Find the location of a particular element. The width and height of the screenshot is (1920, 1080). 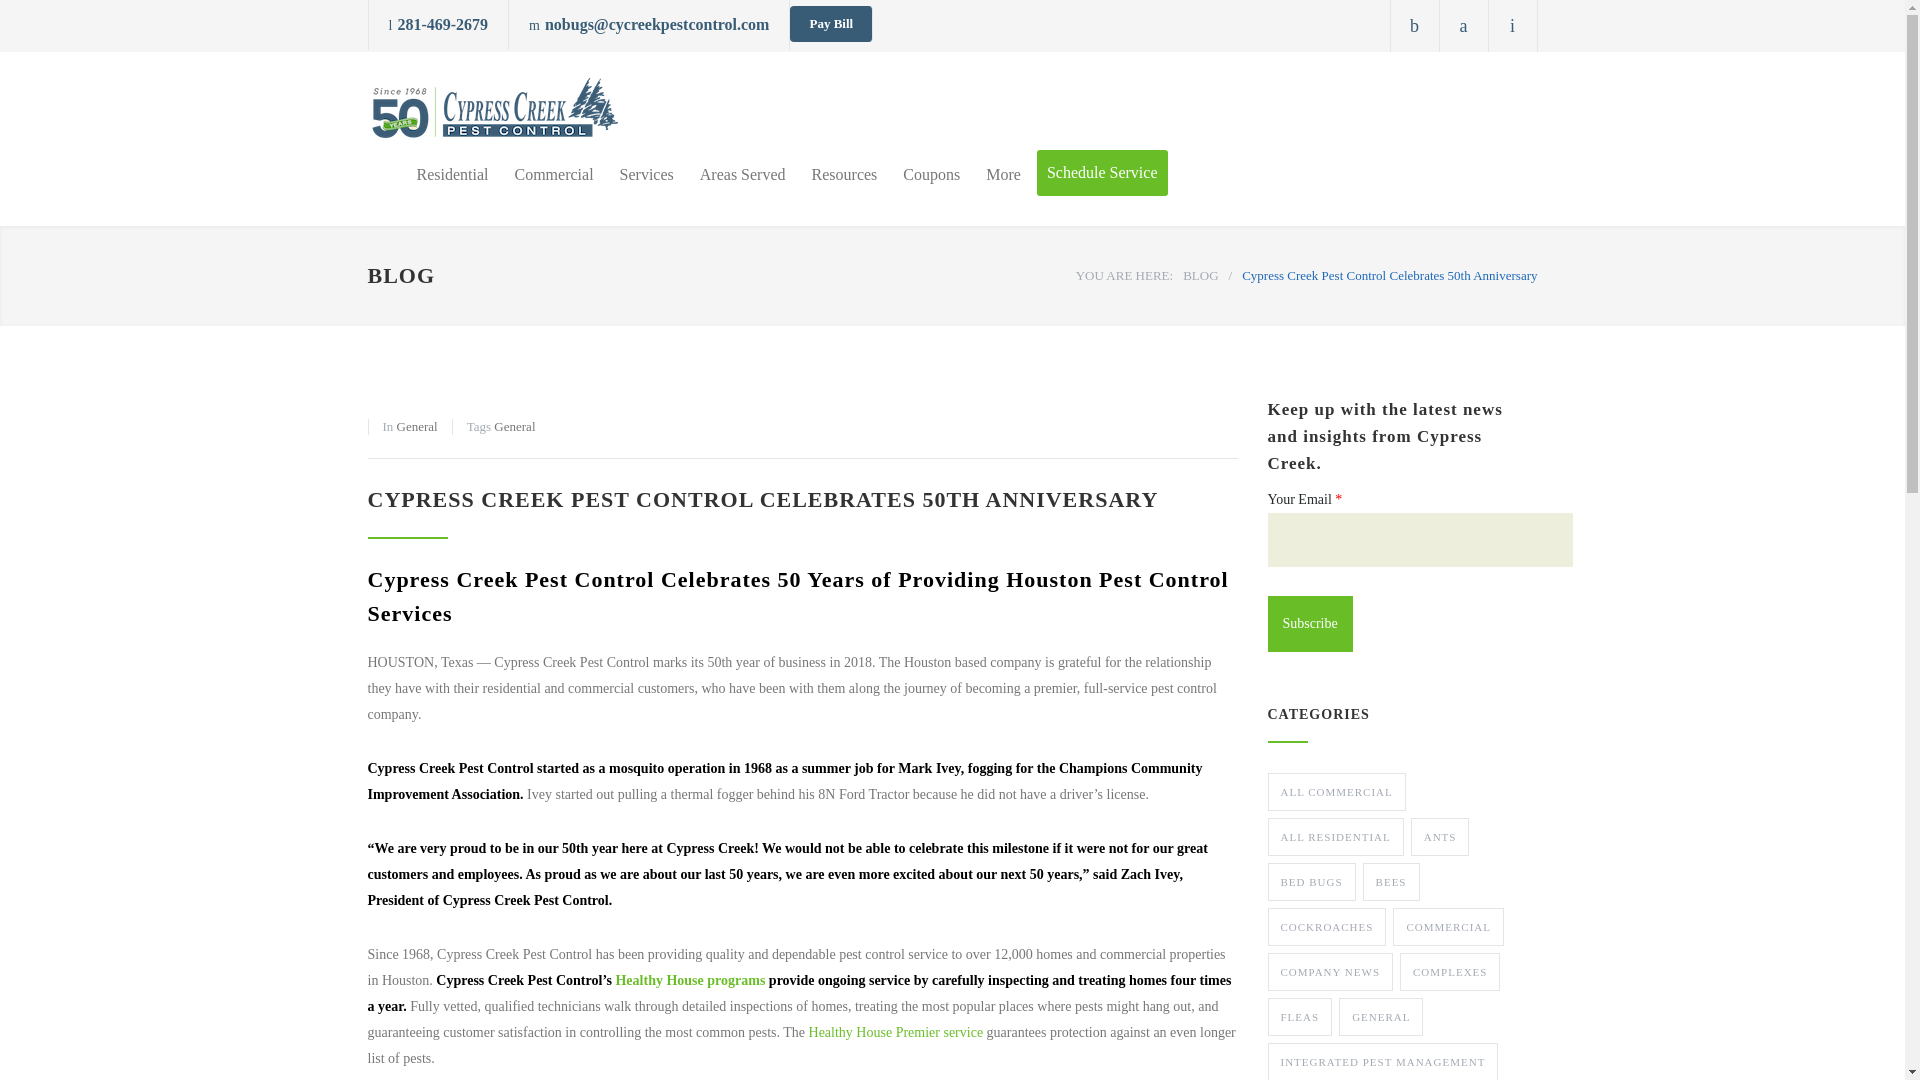

Subscribe is located at coordinates (1310, 624).